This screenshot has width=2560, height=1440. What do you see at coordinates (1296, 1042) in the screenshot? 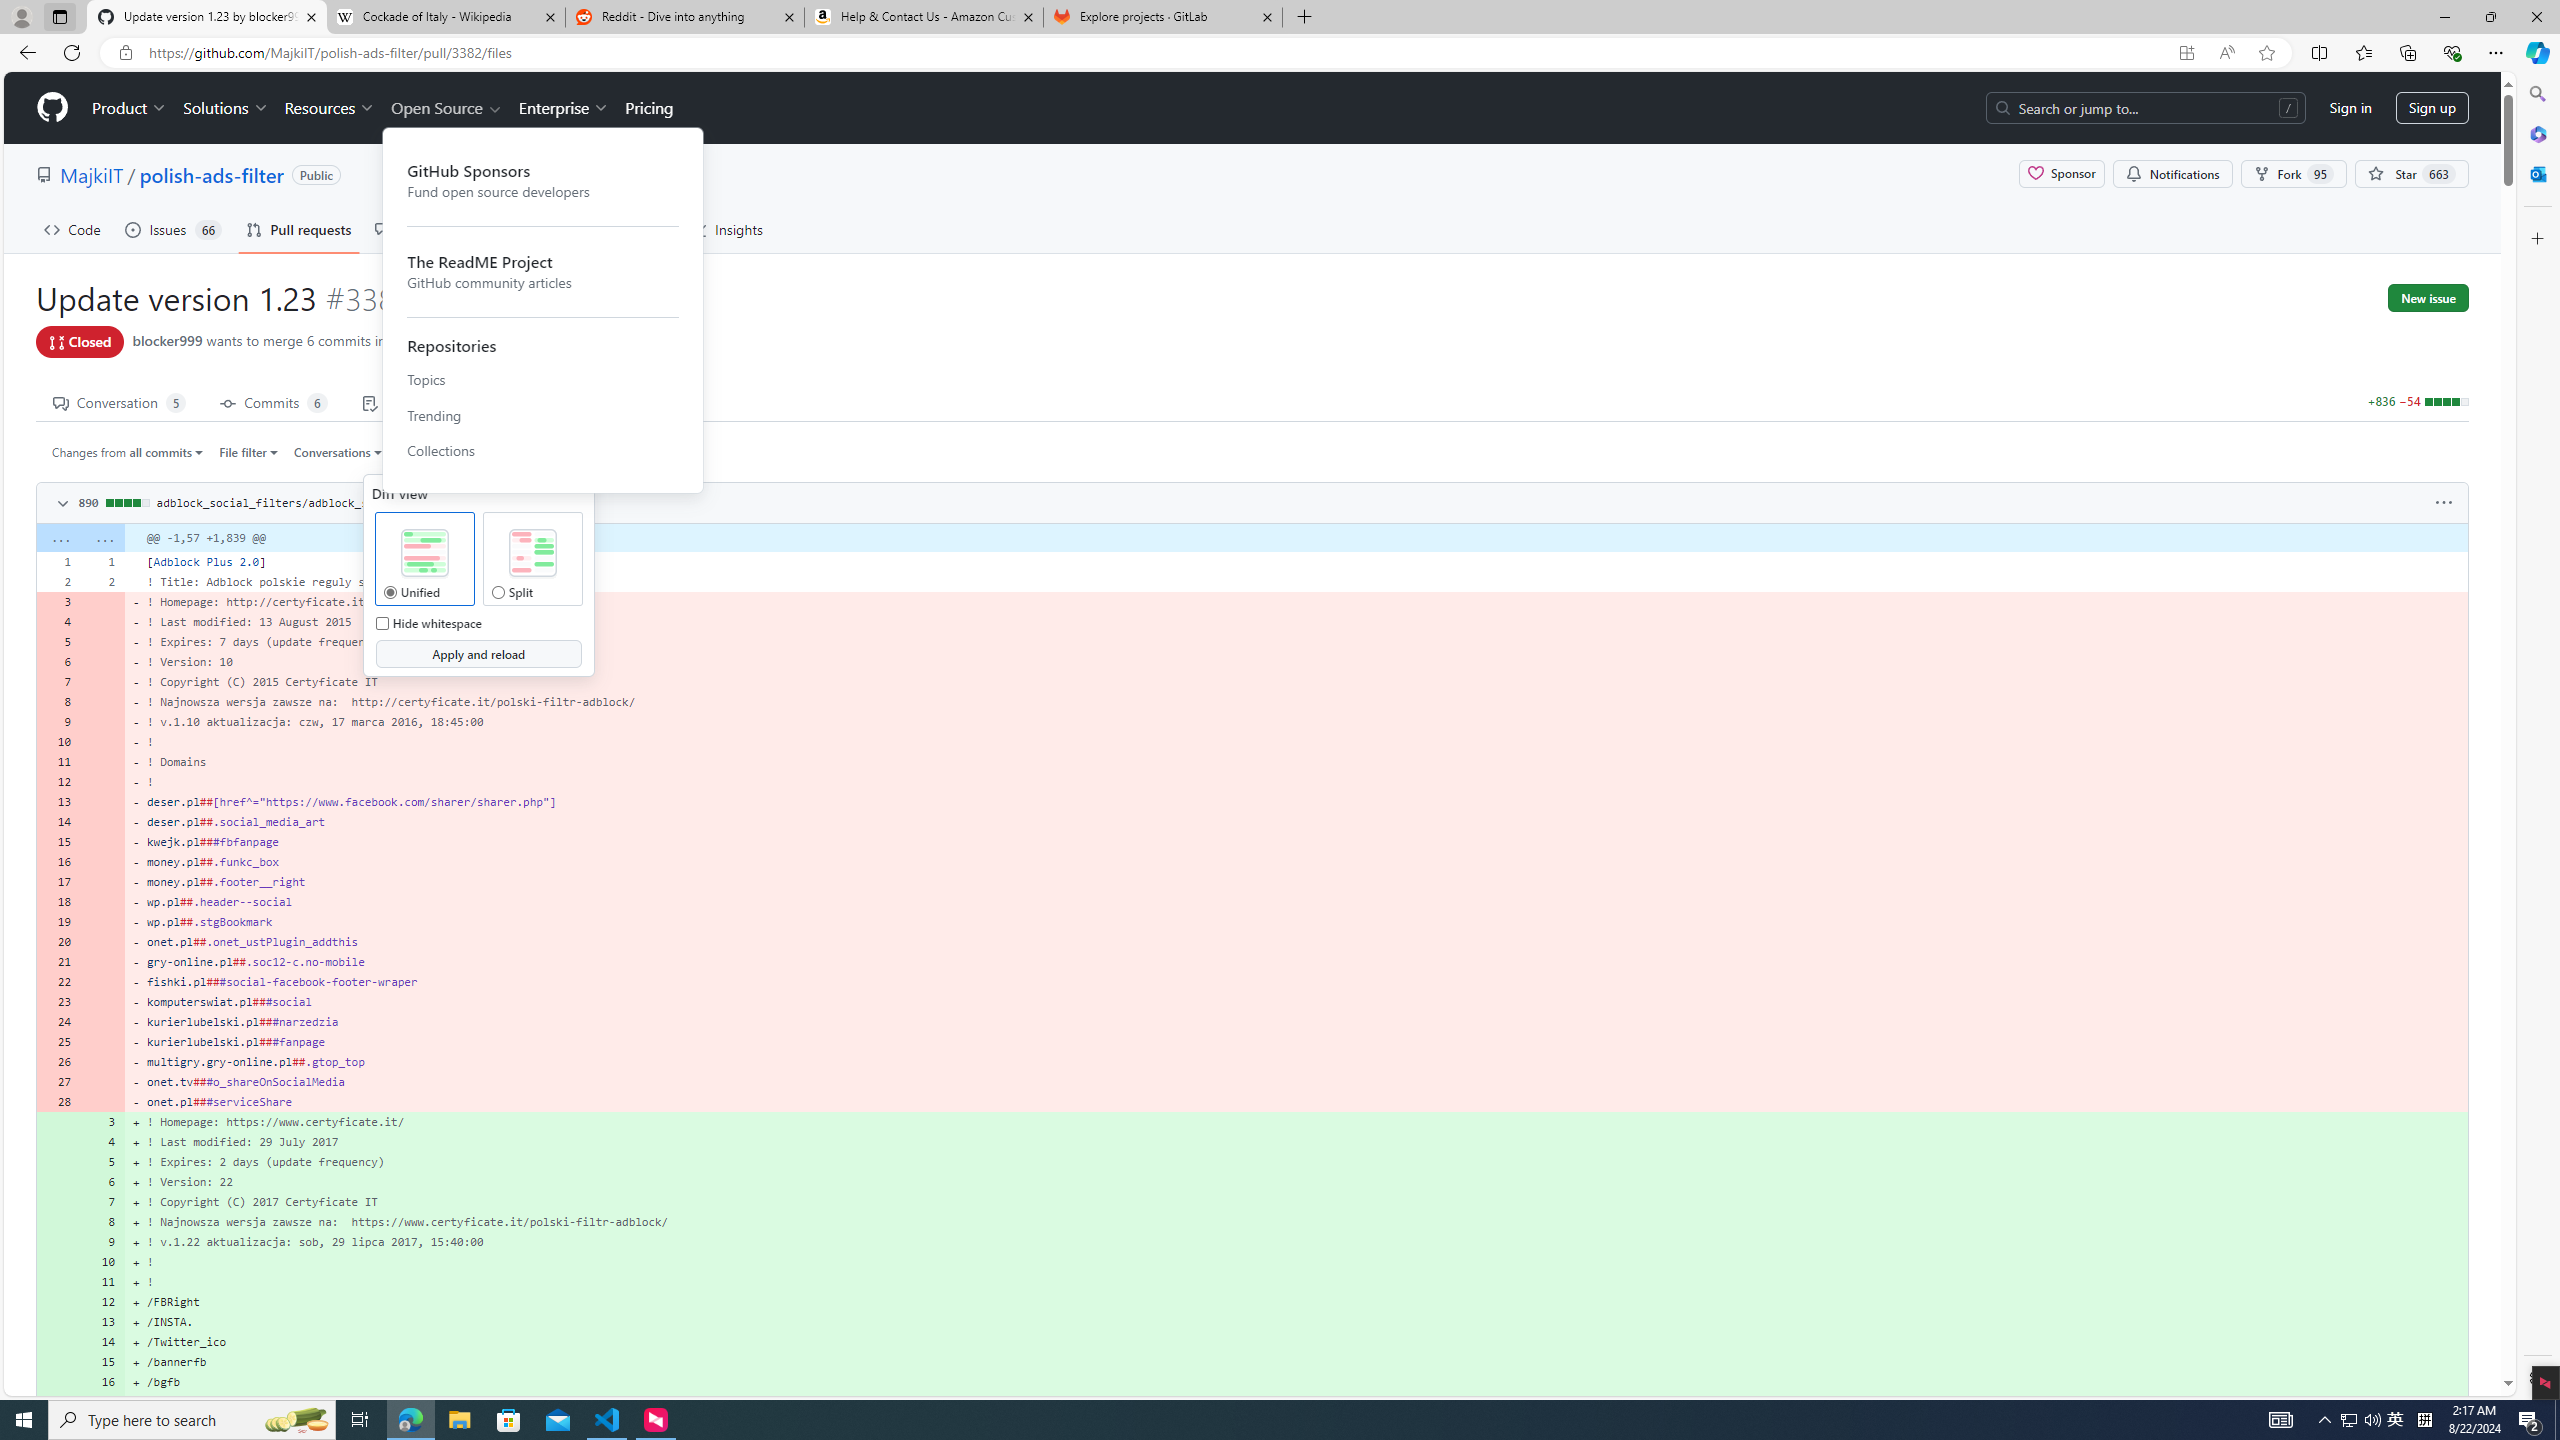
I see `- kurierlubelski.pl###fanpage` at bounding box center [1296, 1042].